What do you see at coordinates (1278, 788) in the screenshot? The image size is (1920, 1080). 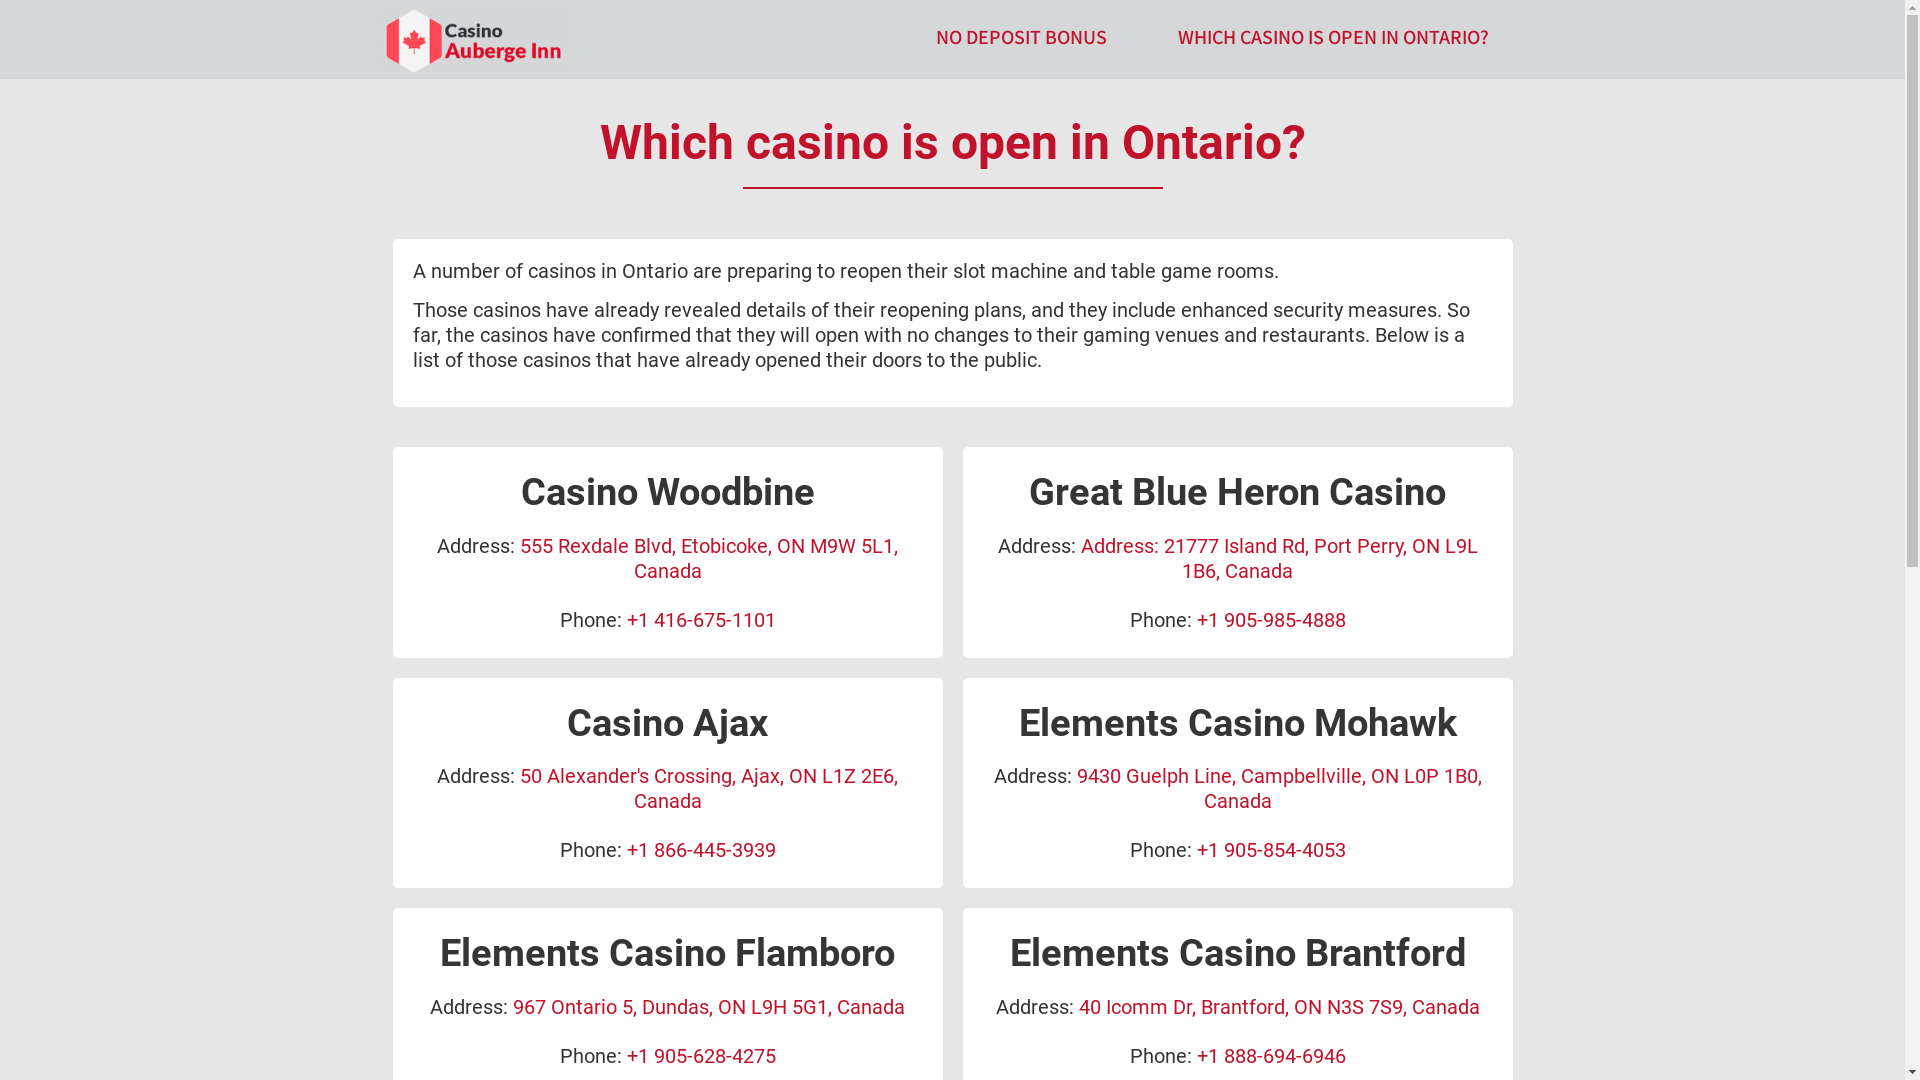 I see `9430 Guelph Line, Campbellville, ON L0P 1B0, Canada` at bounding box center [1278, 788].